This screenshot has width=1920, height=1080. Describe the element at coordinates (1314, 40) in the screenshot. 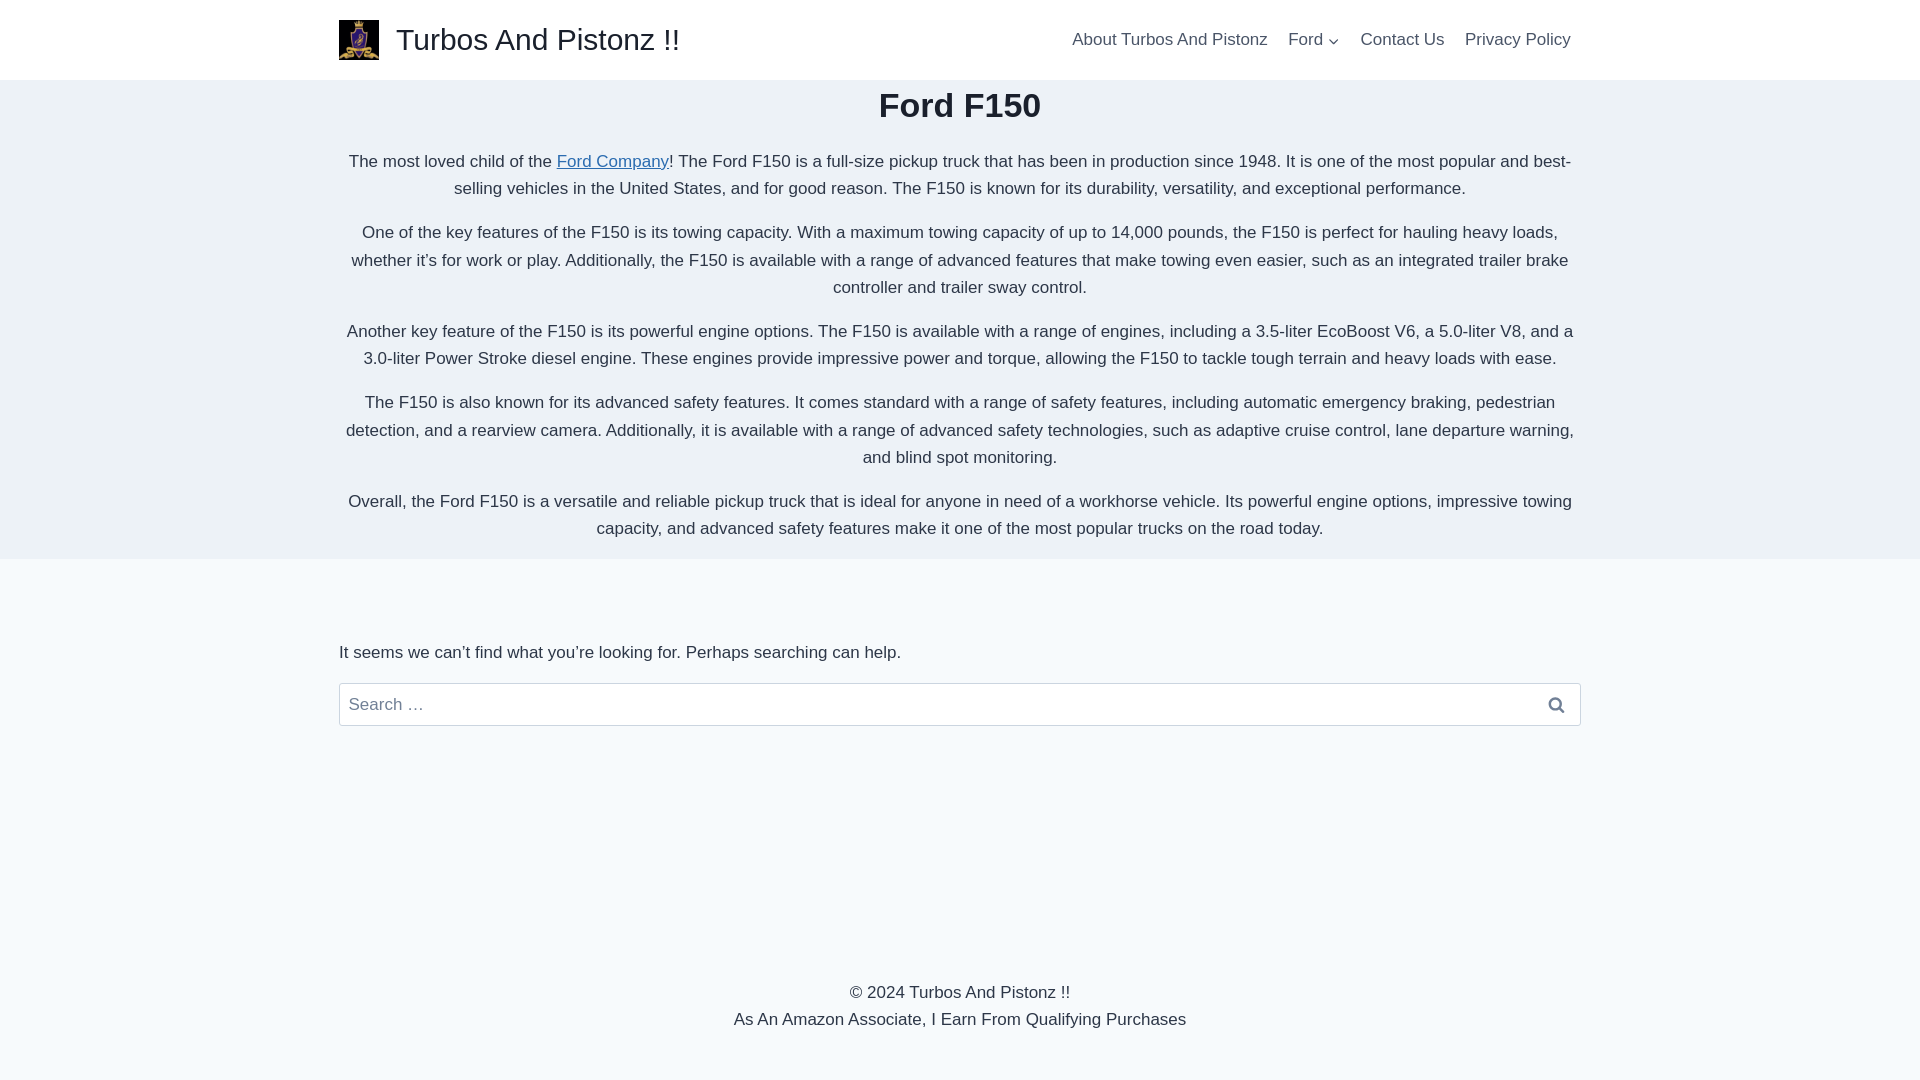

I see `Ford` at that location.